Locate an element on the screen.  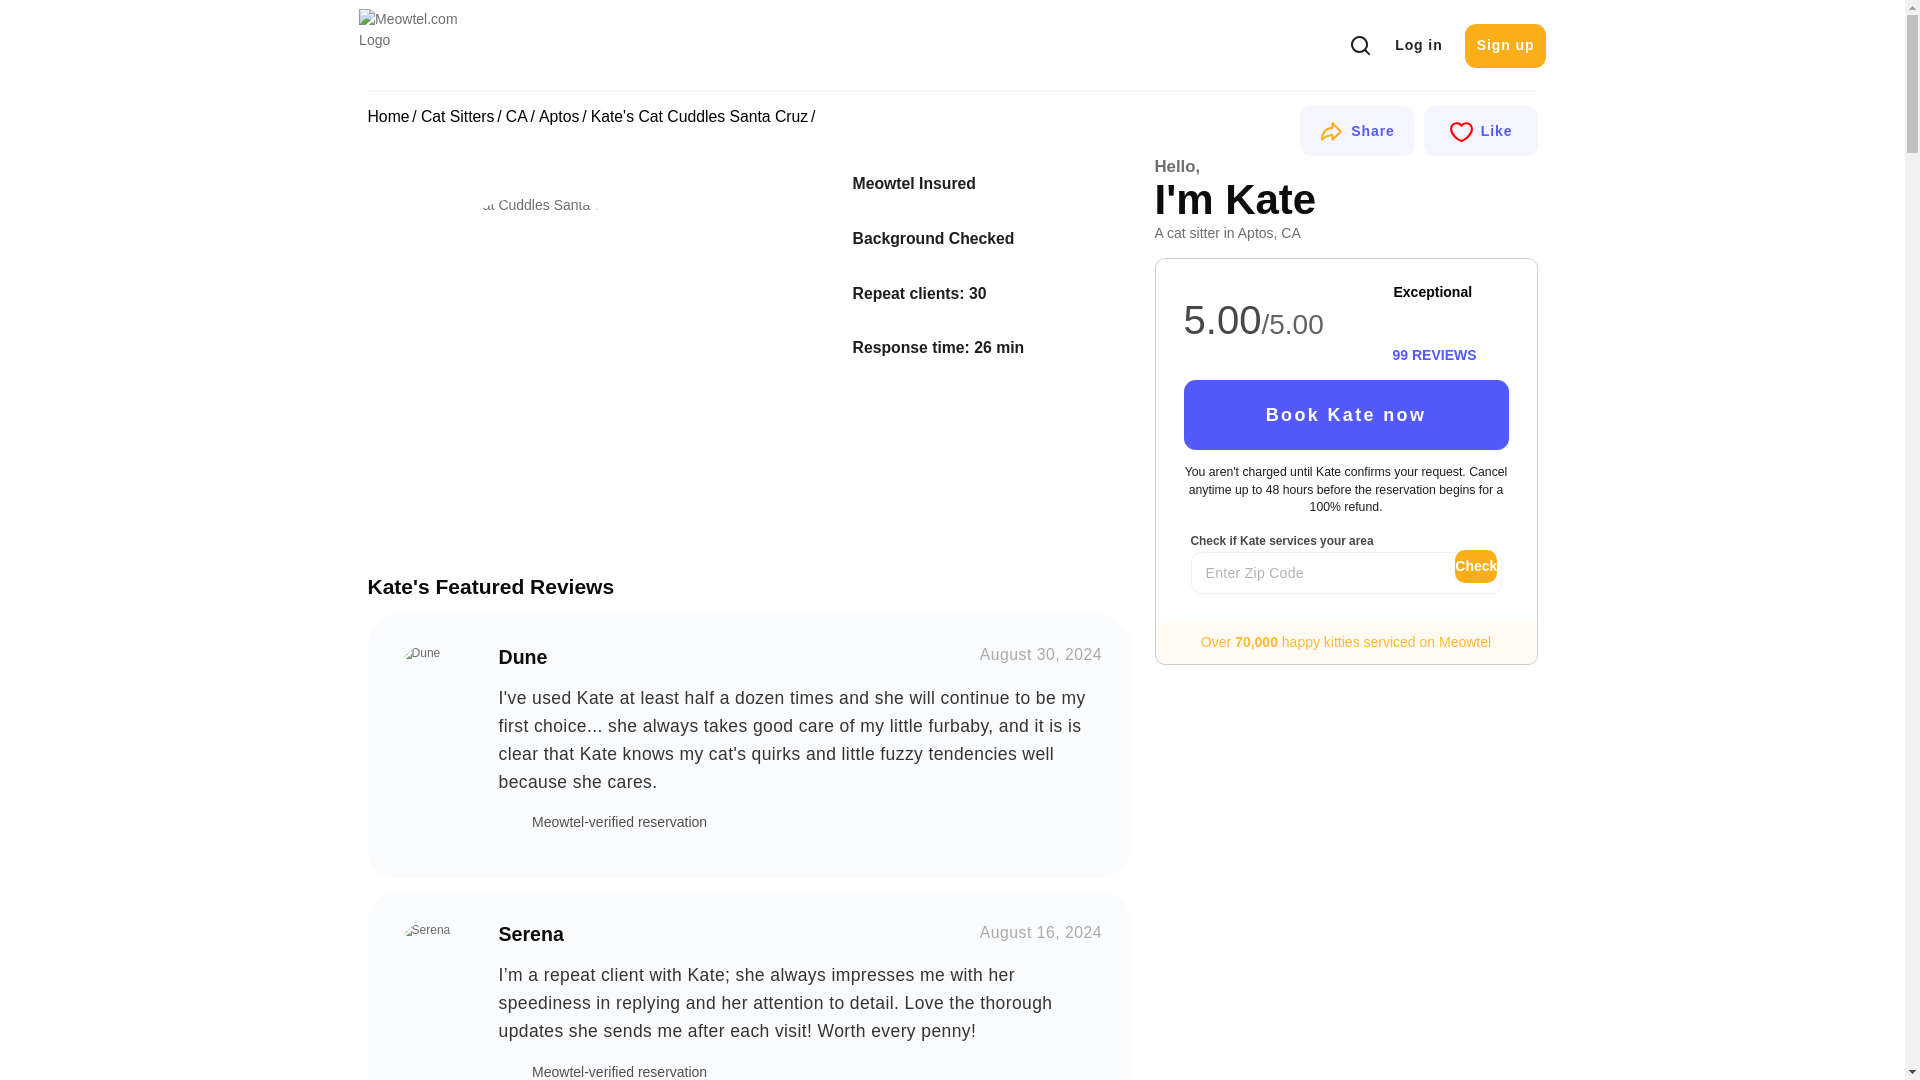
Sign up is located at coordinates (1504, 46).